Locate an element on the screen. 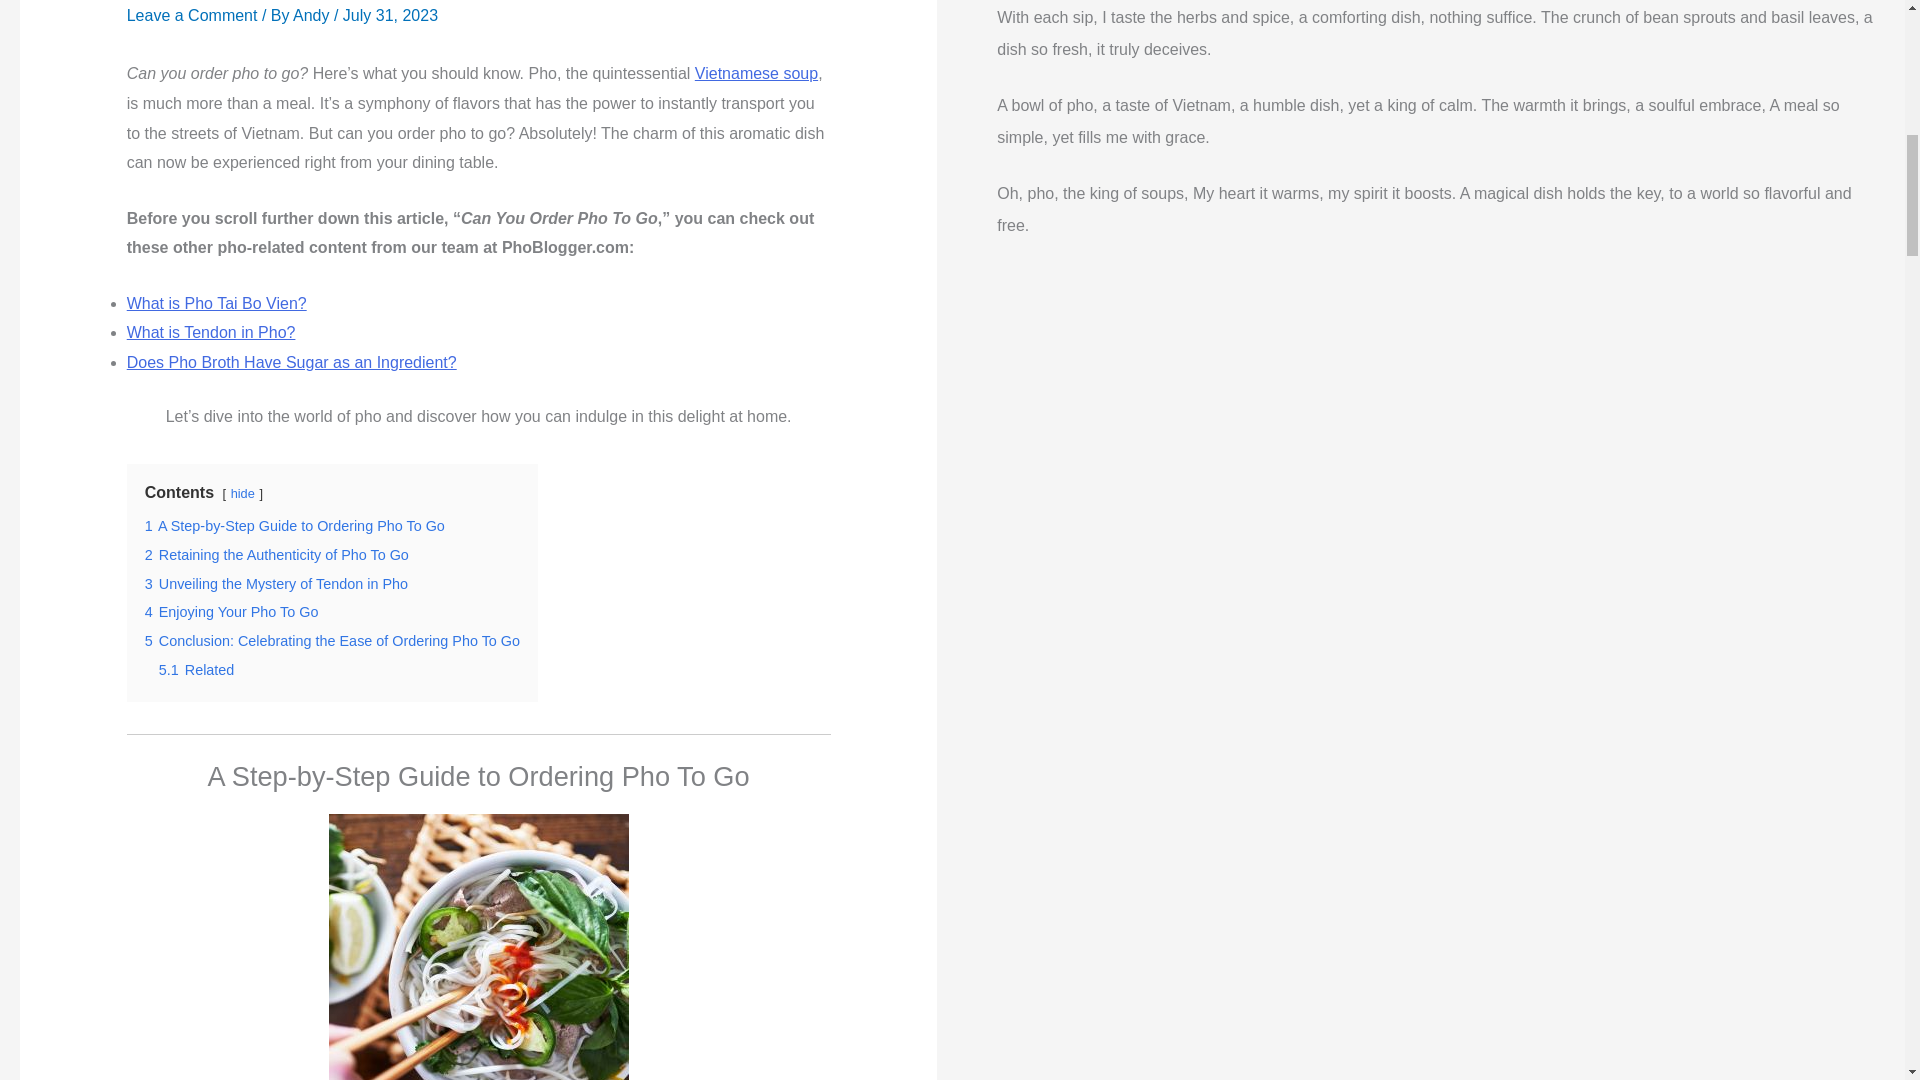 The height and width of the screenshot is (1080, 1920). 4 Enjoying Your Pho To Go is located at coordinates (232, 611).